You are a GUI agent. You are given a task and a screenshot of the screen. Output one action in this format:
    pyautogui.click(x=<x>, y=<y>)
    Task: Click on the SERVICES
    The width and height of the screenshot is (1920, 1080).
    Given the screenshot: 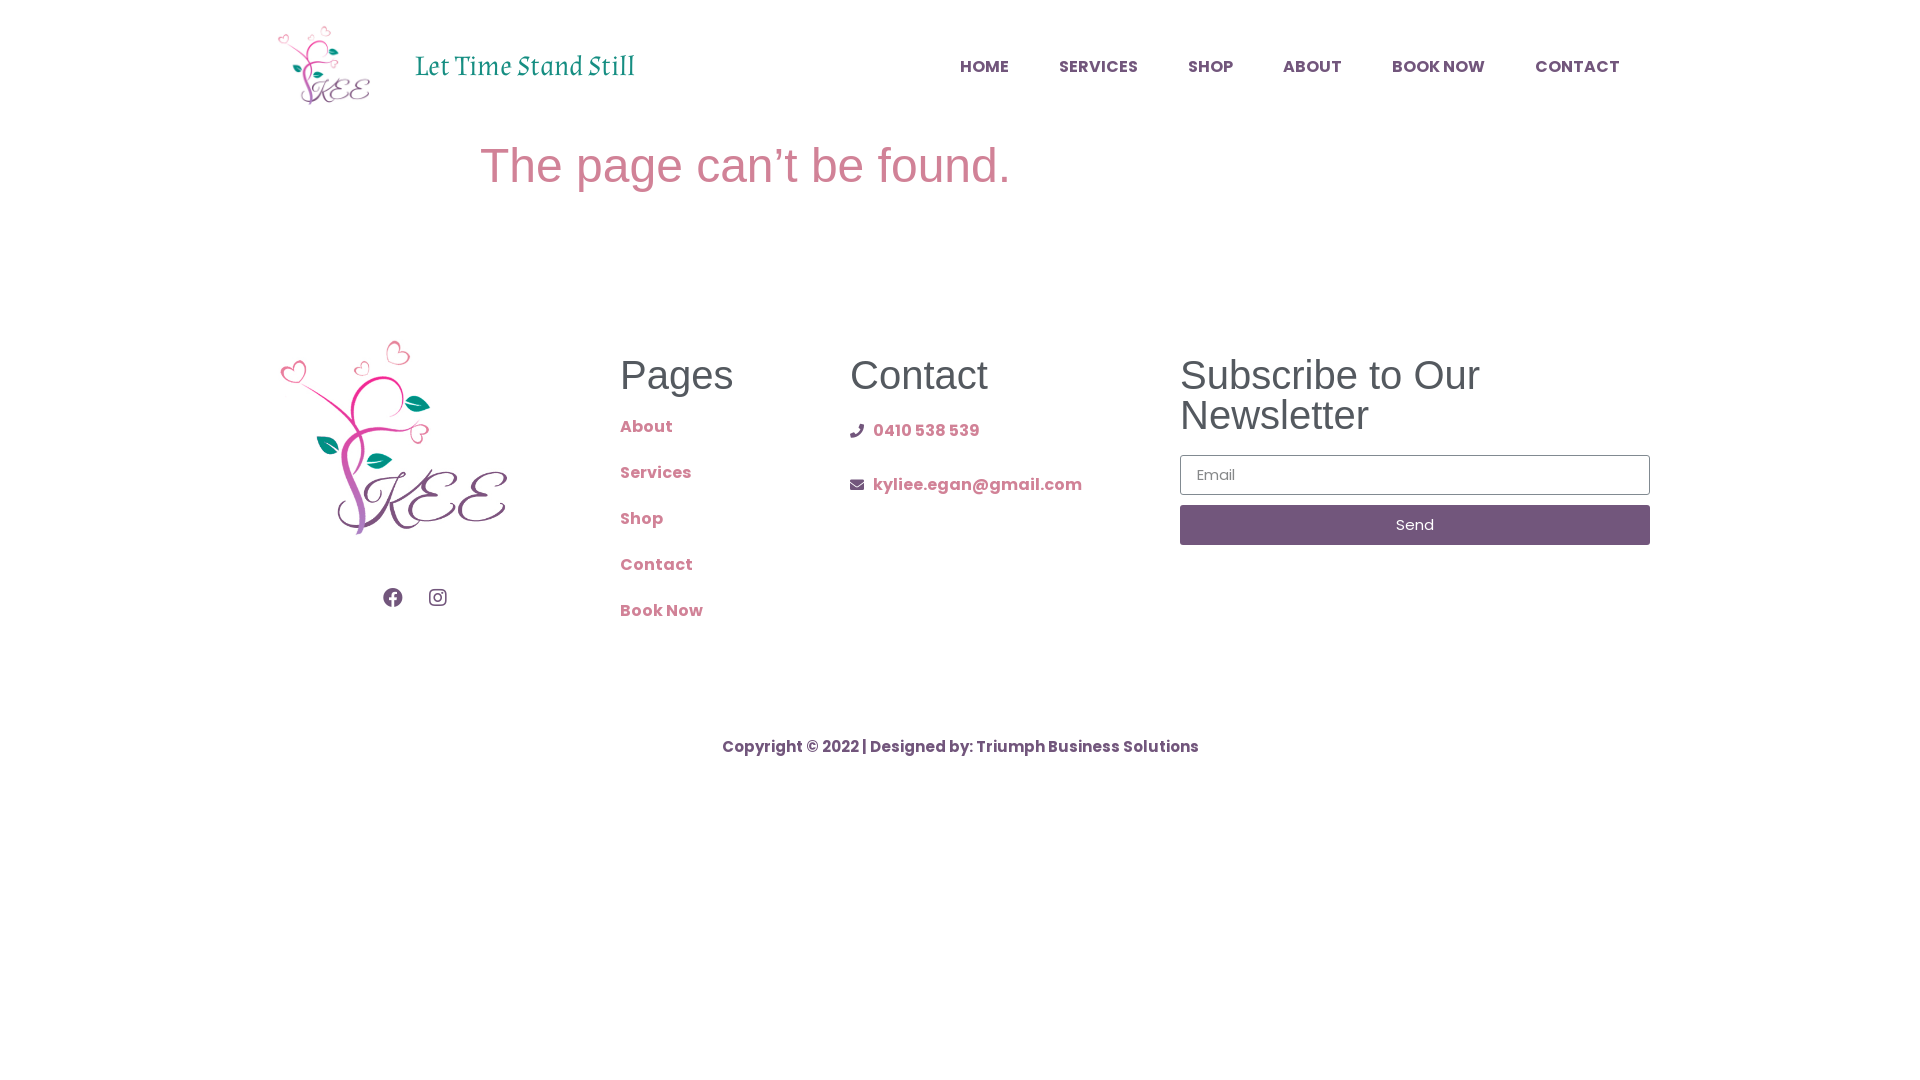 What is the action you would take?
    pyautogui.click(x=1098, y=67)
    